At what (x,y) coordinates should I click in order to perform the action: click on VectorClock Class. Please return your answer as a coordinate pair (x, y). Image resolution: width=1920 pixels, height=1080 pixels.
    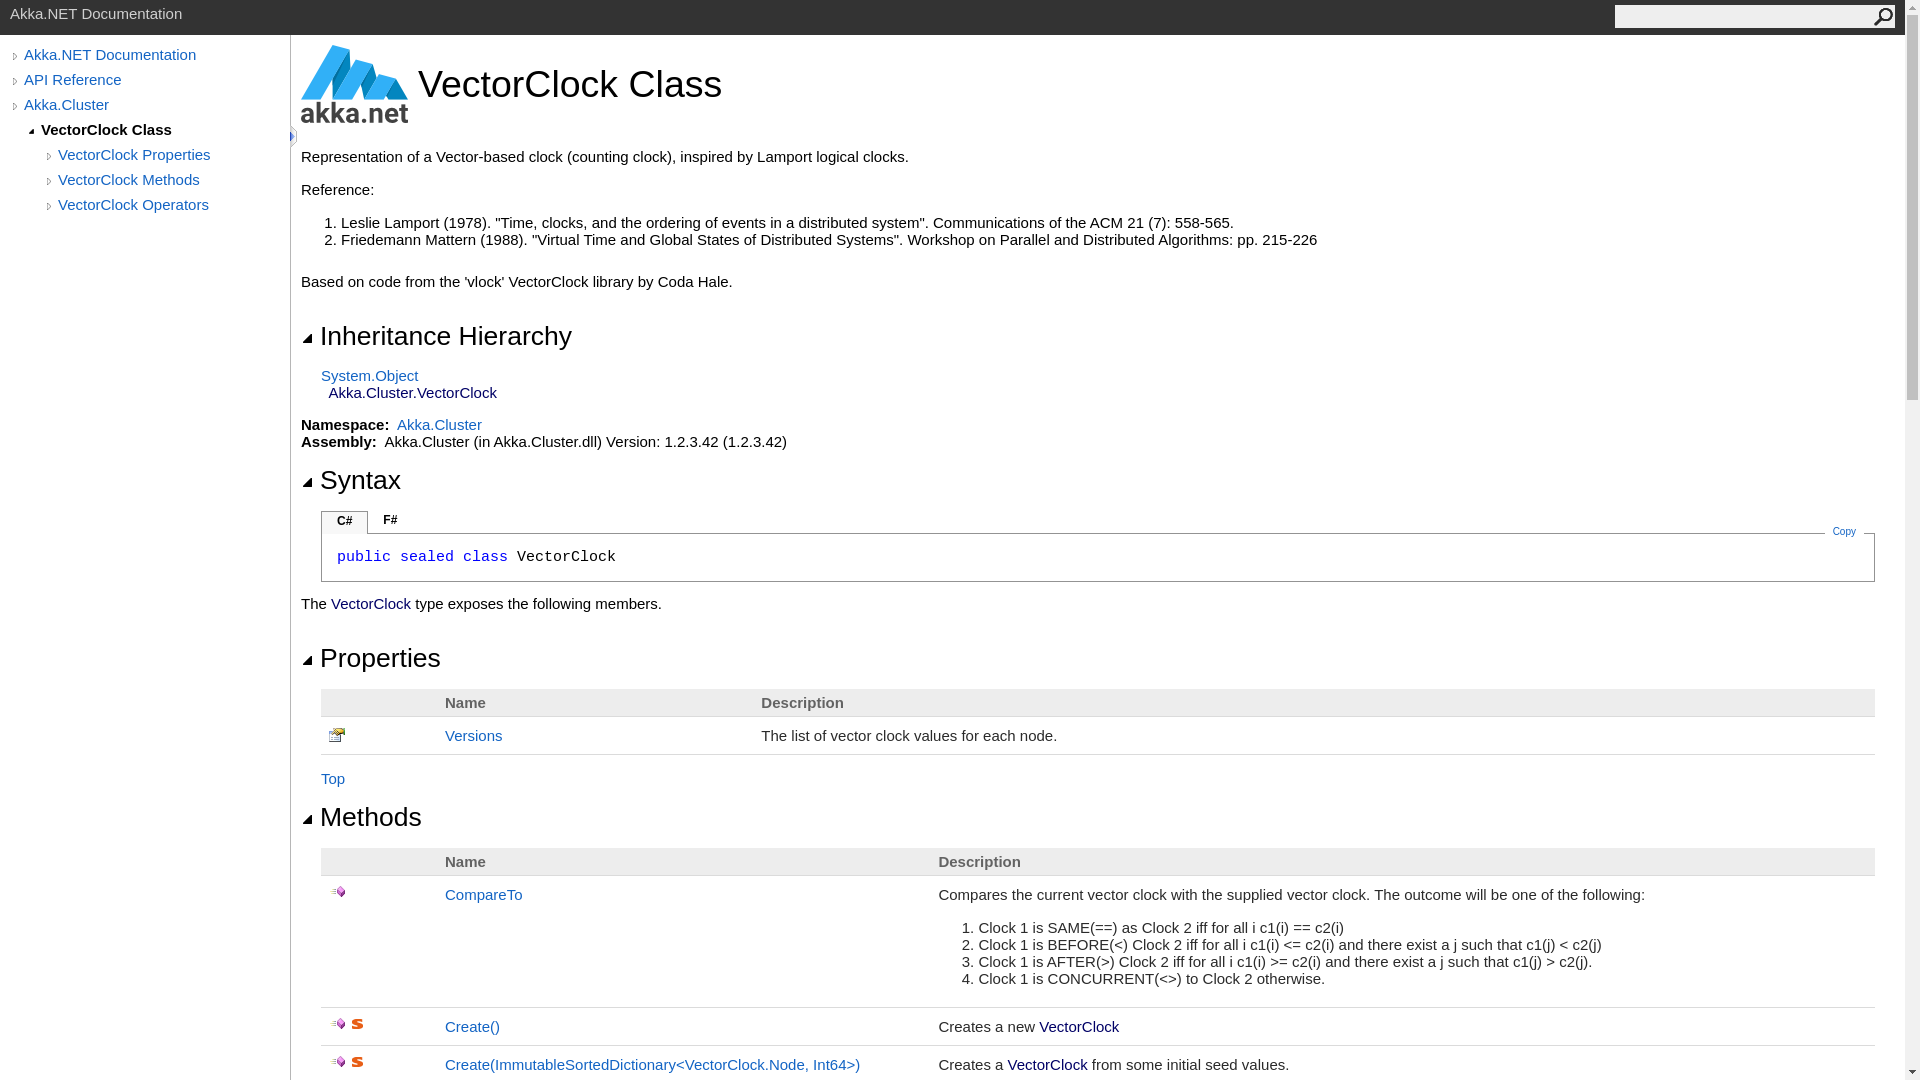
    Looking at the image, I should click on (164, 129).